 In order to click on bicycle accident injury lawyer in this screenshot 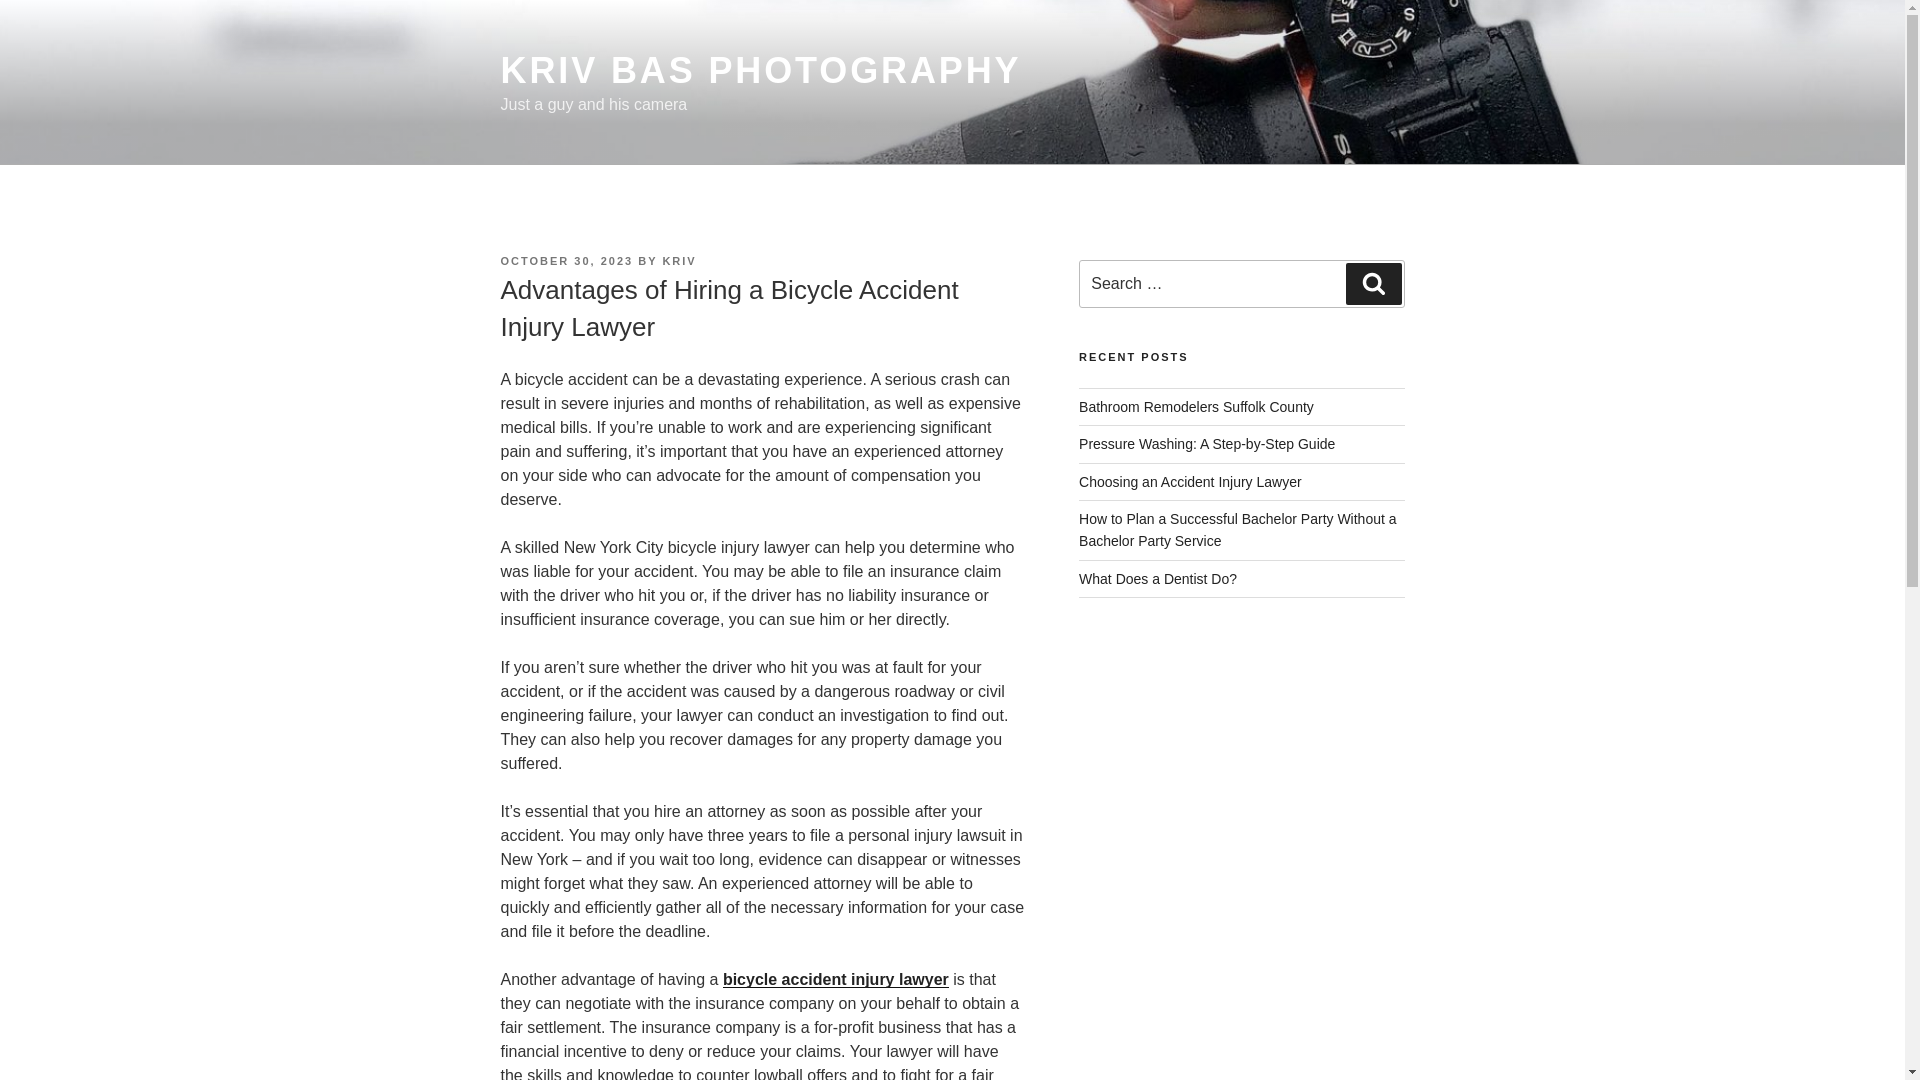, I will do `click(836, 979)`.